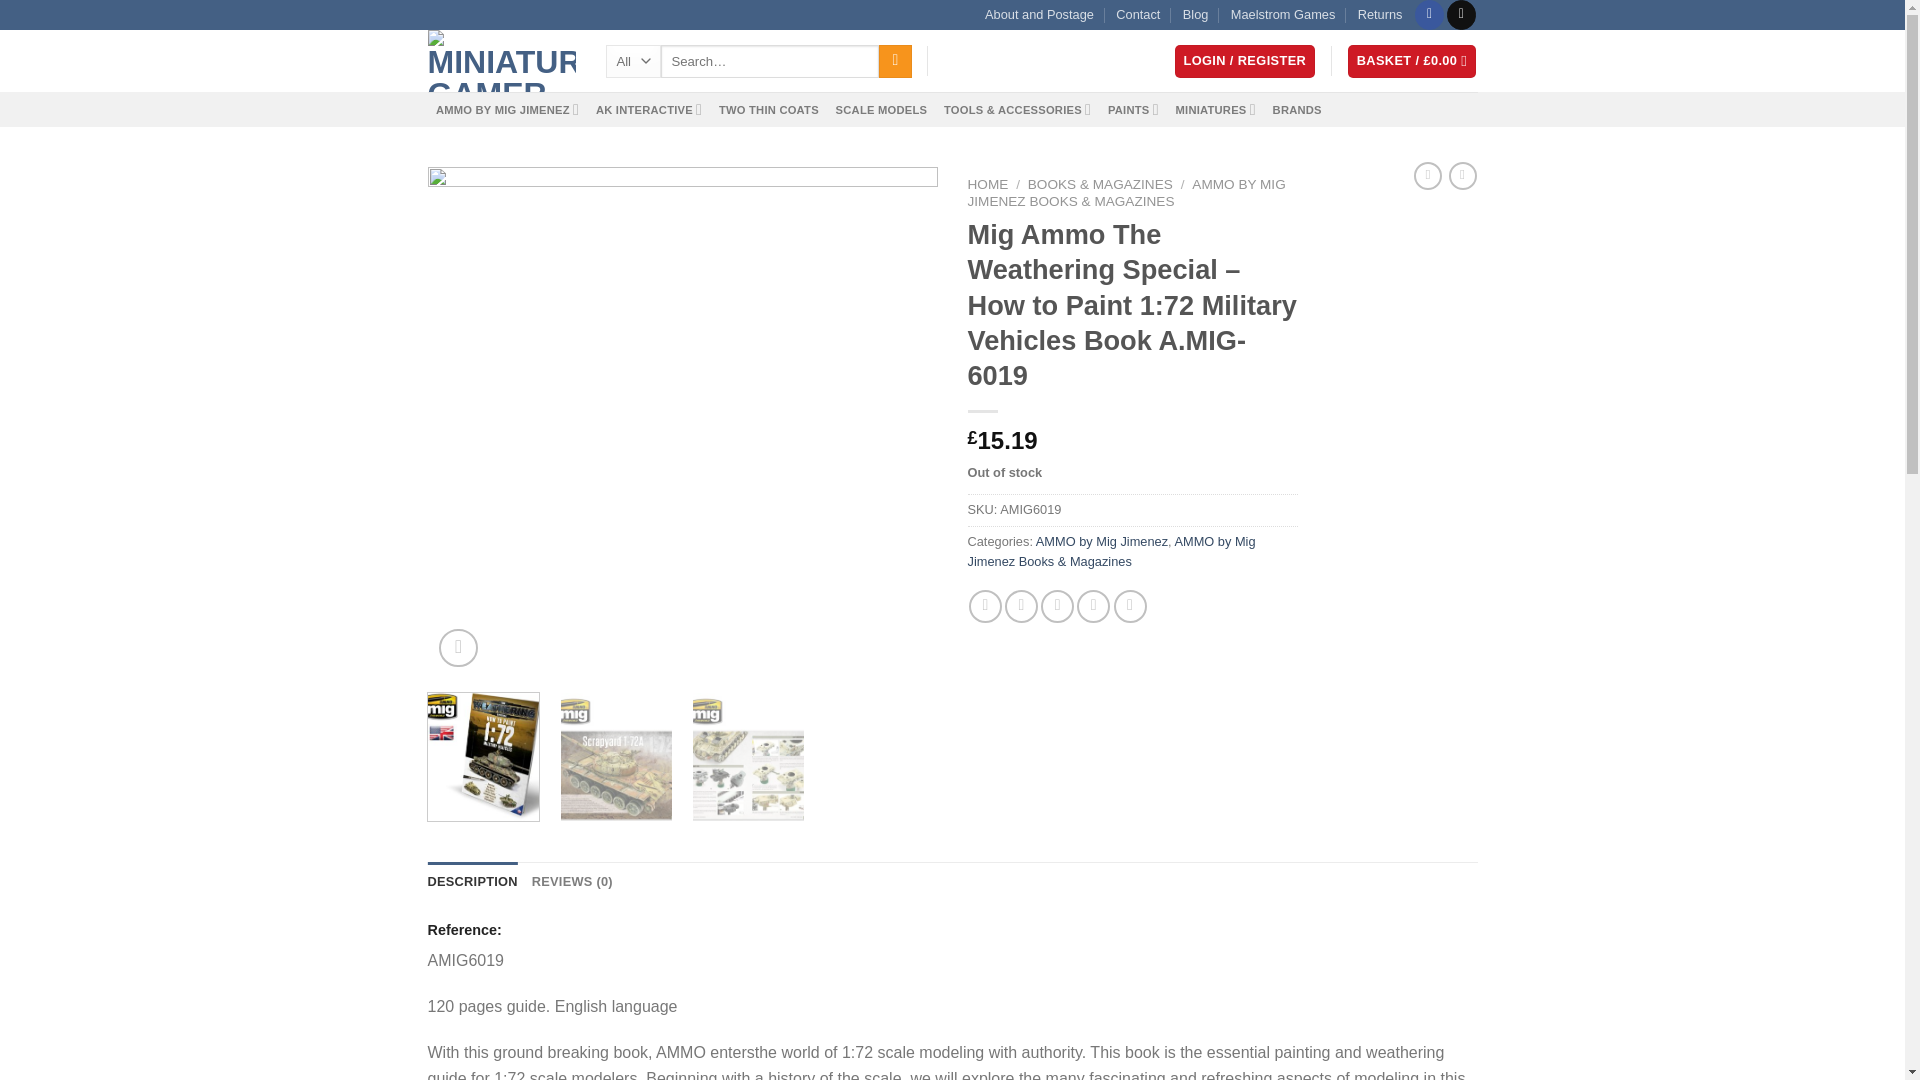 The width and height of the screenshot is (1920, 1080). Describe the element at coordinates (1462, 15) in the screenshot. I see `Send us an email` at that location.